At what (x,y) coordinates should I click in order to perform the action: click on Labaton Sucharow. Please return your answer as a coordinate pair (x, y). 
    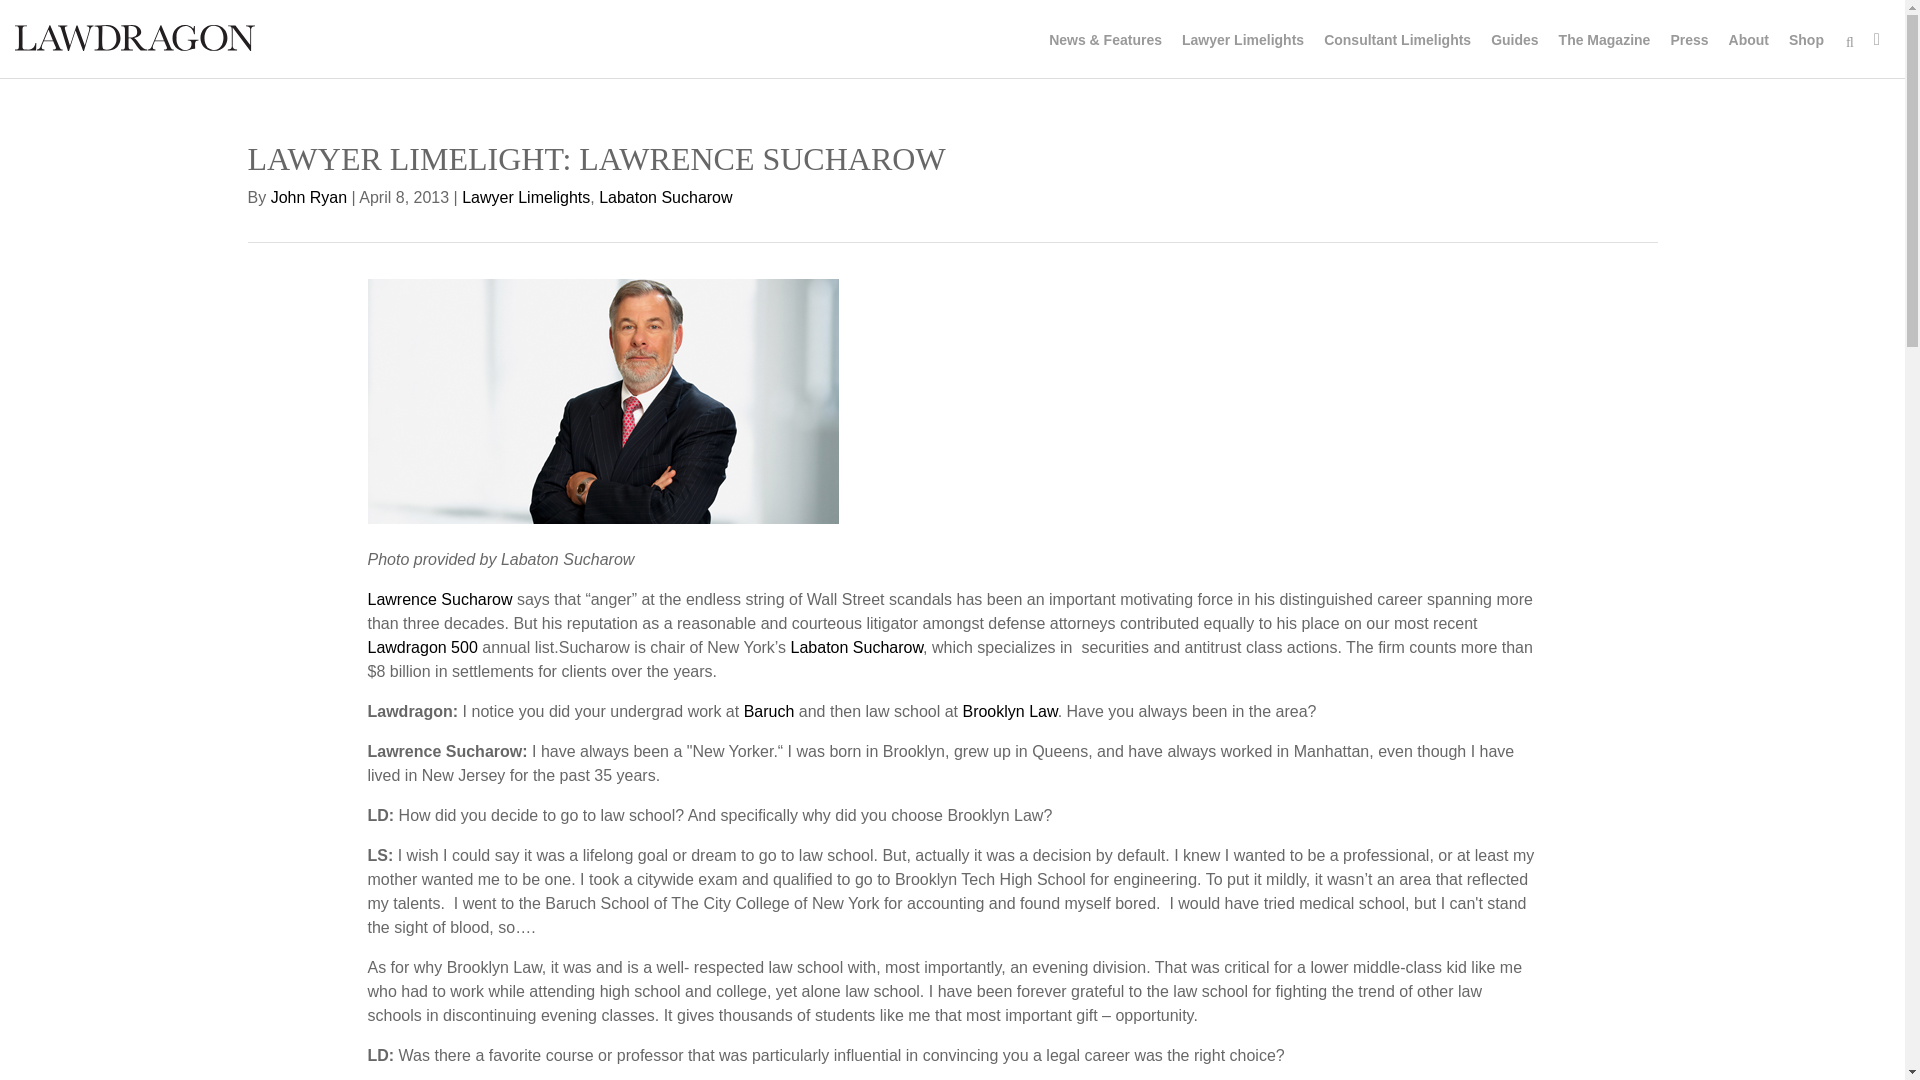
    Looking at the image, I should click on (665, 198).